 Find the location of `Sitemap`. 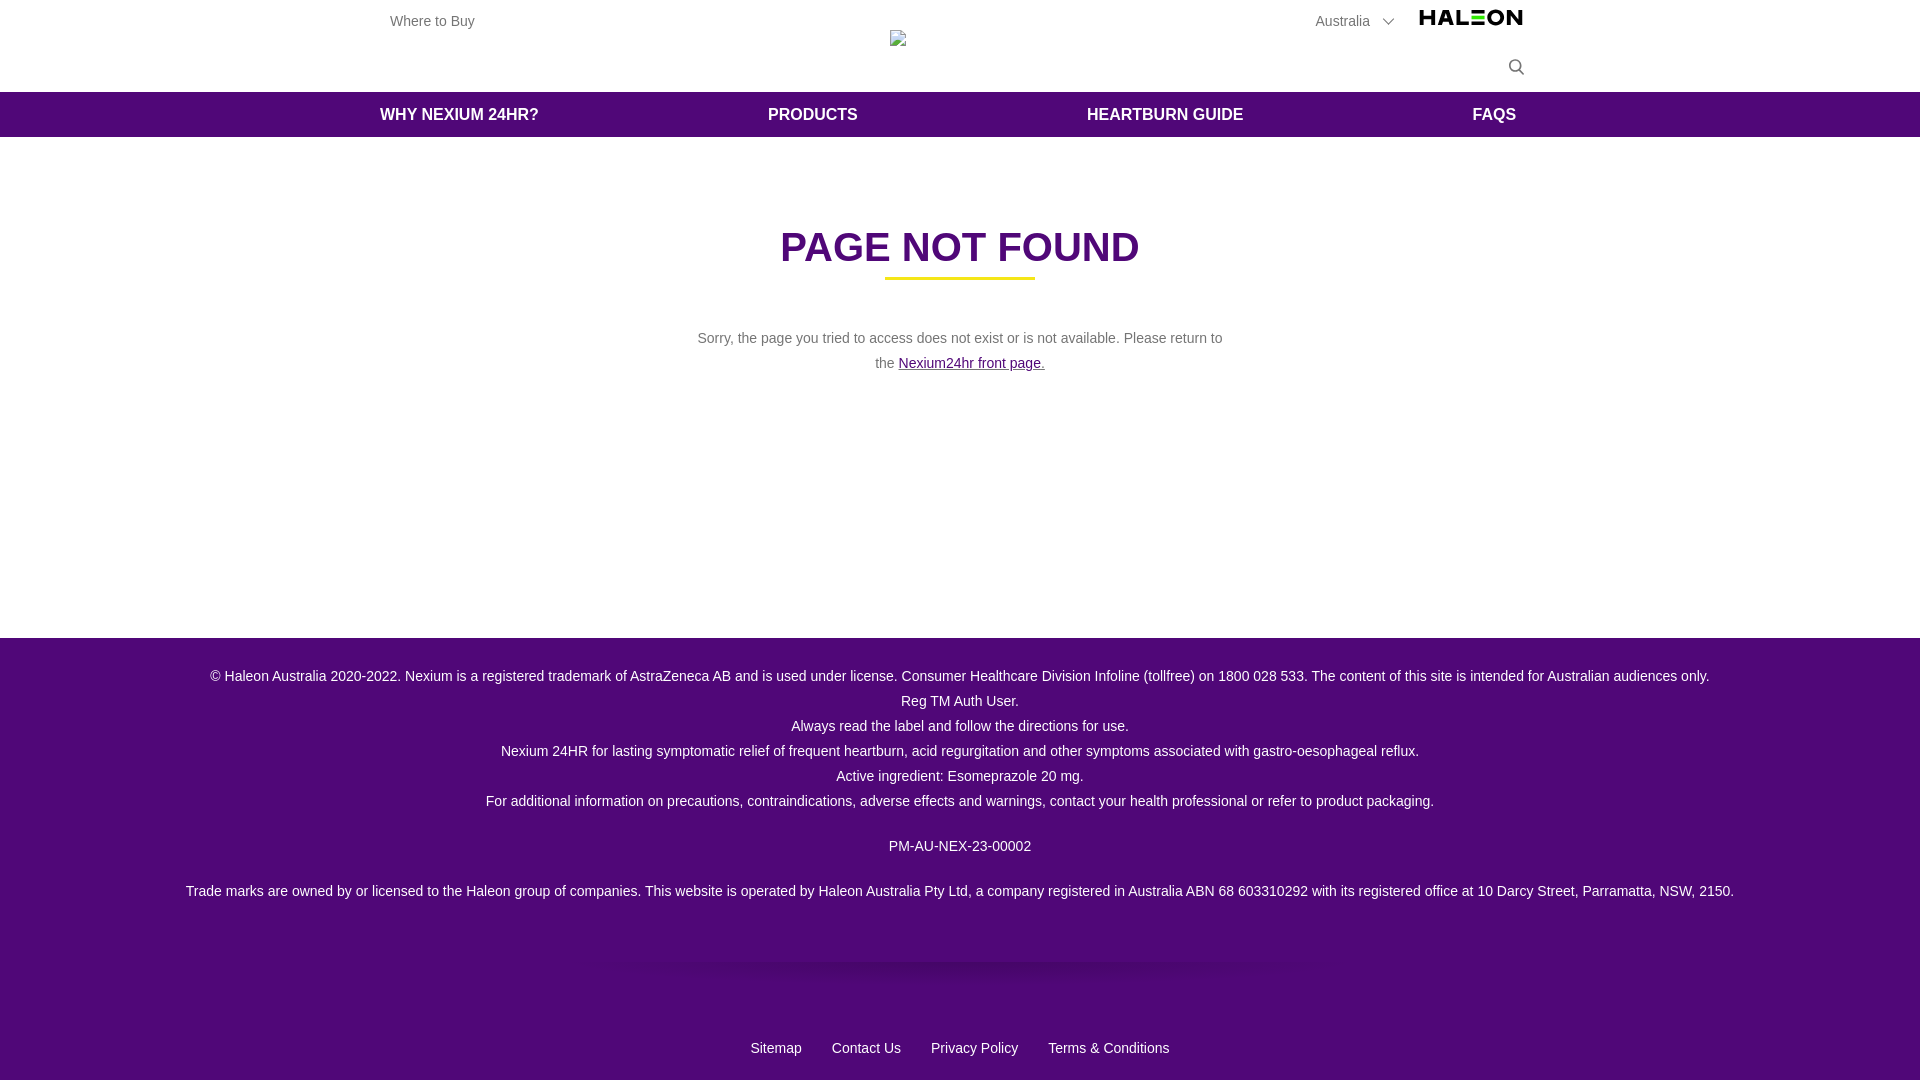

Sitemap is located at coordinates (776, 1048).